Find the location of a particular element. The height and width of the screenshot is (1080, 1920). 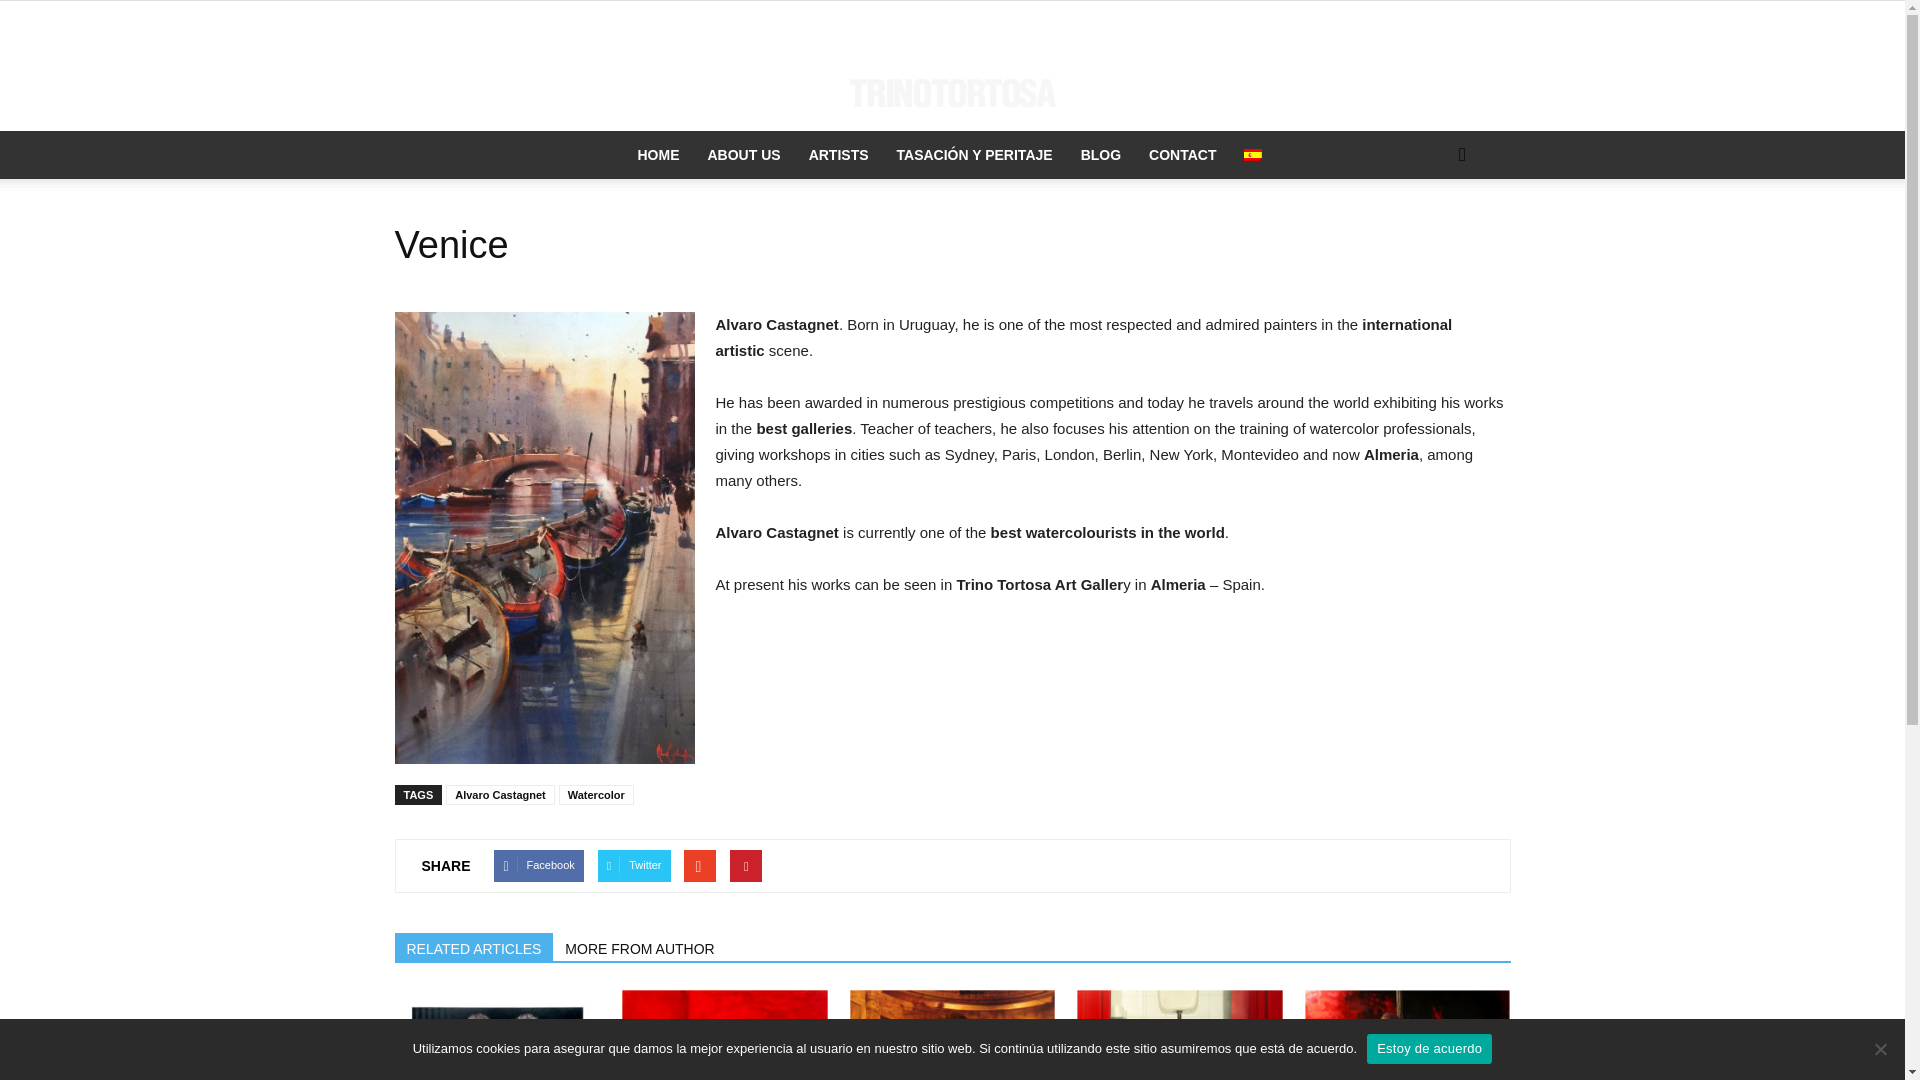

BLOG is located at coordinates (1100, 154).